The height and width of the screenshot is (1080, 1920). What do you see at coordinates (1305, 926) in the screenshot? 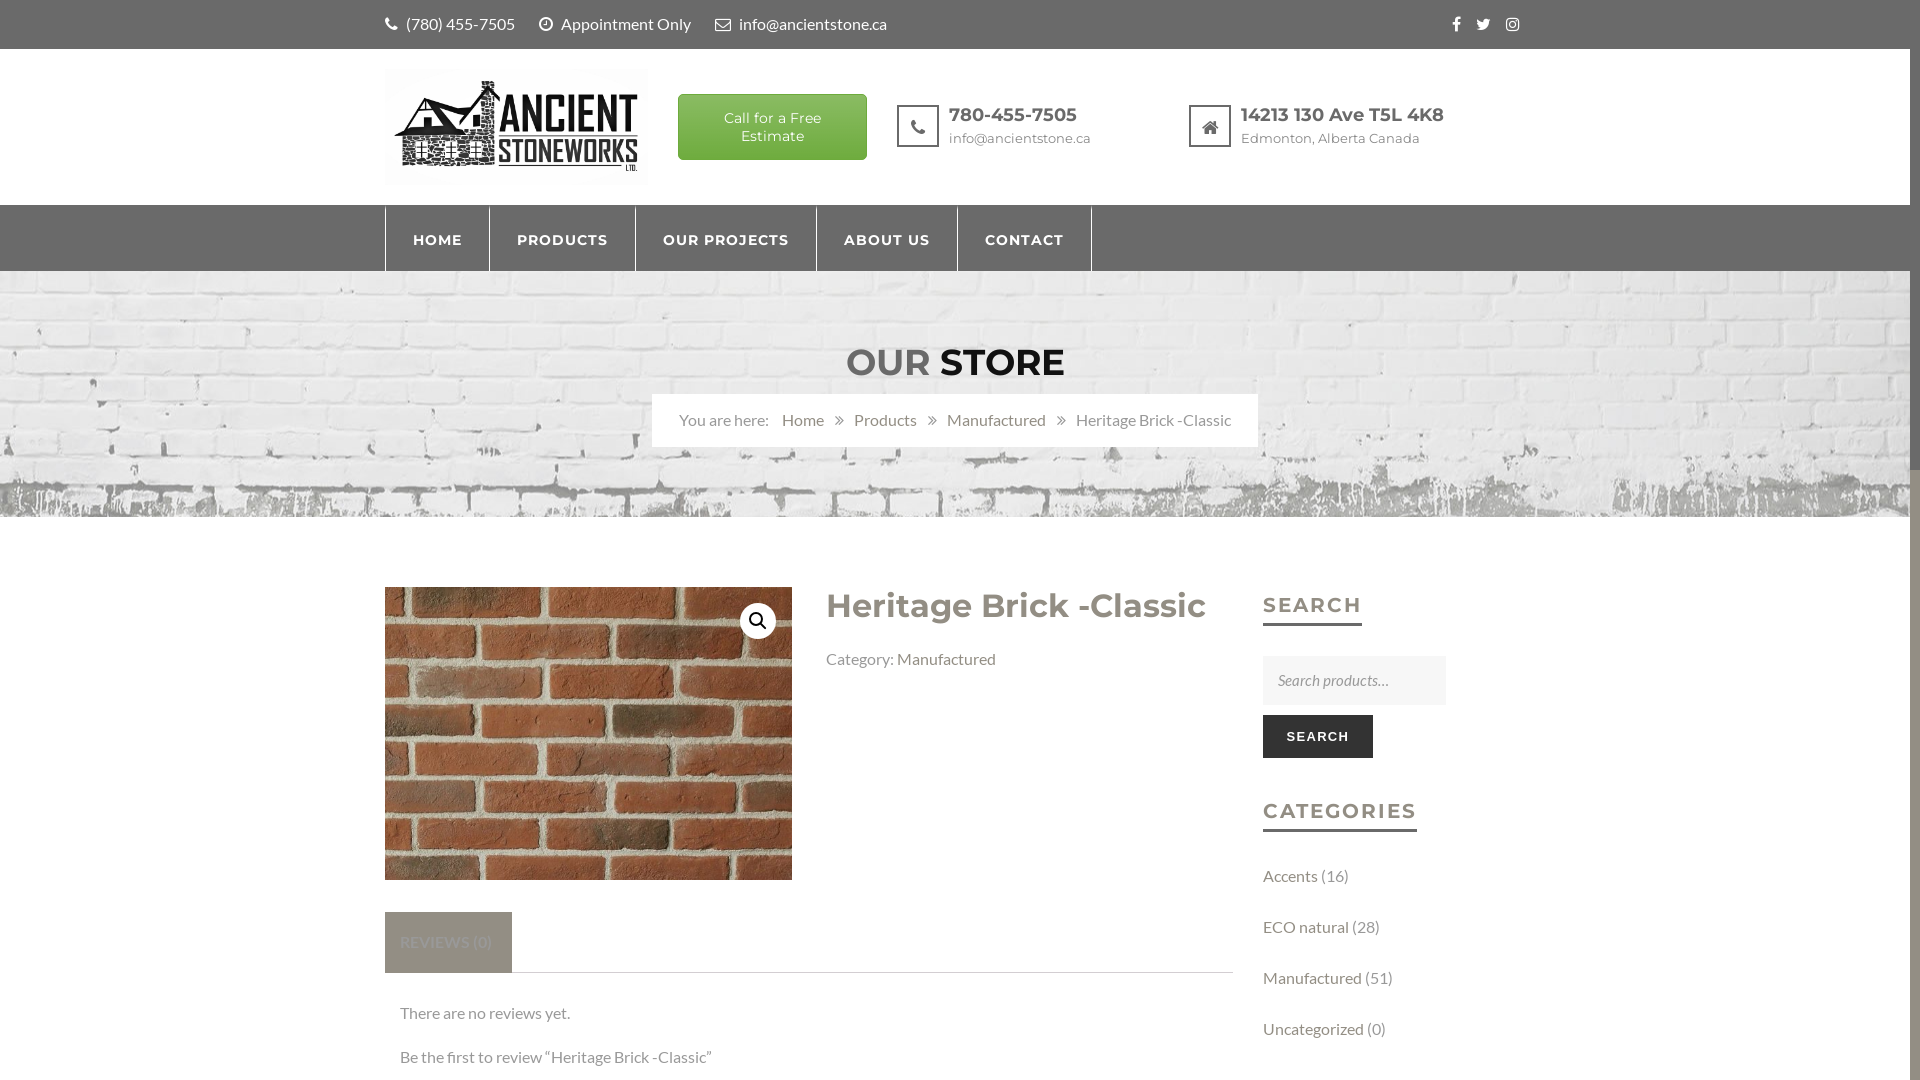
I see `ECO natural` at bounding box center [1305, 926].